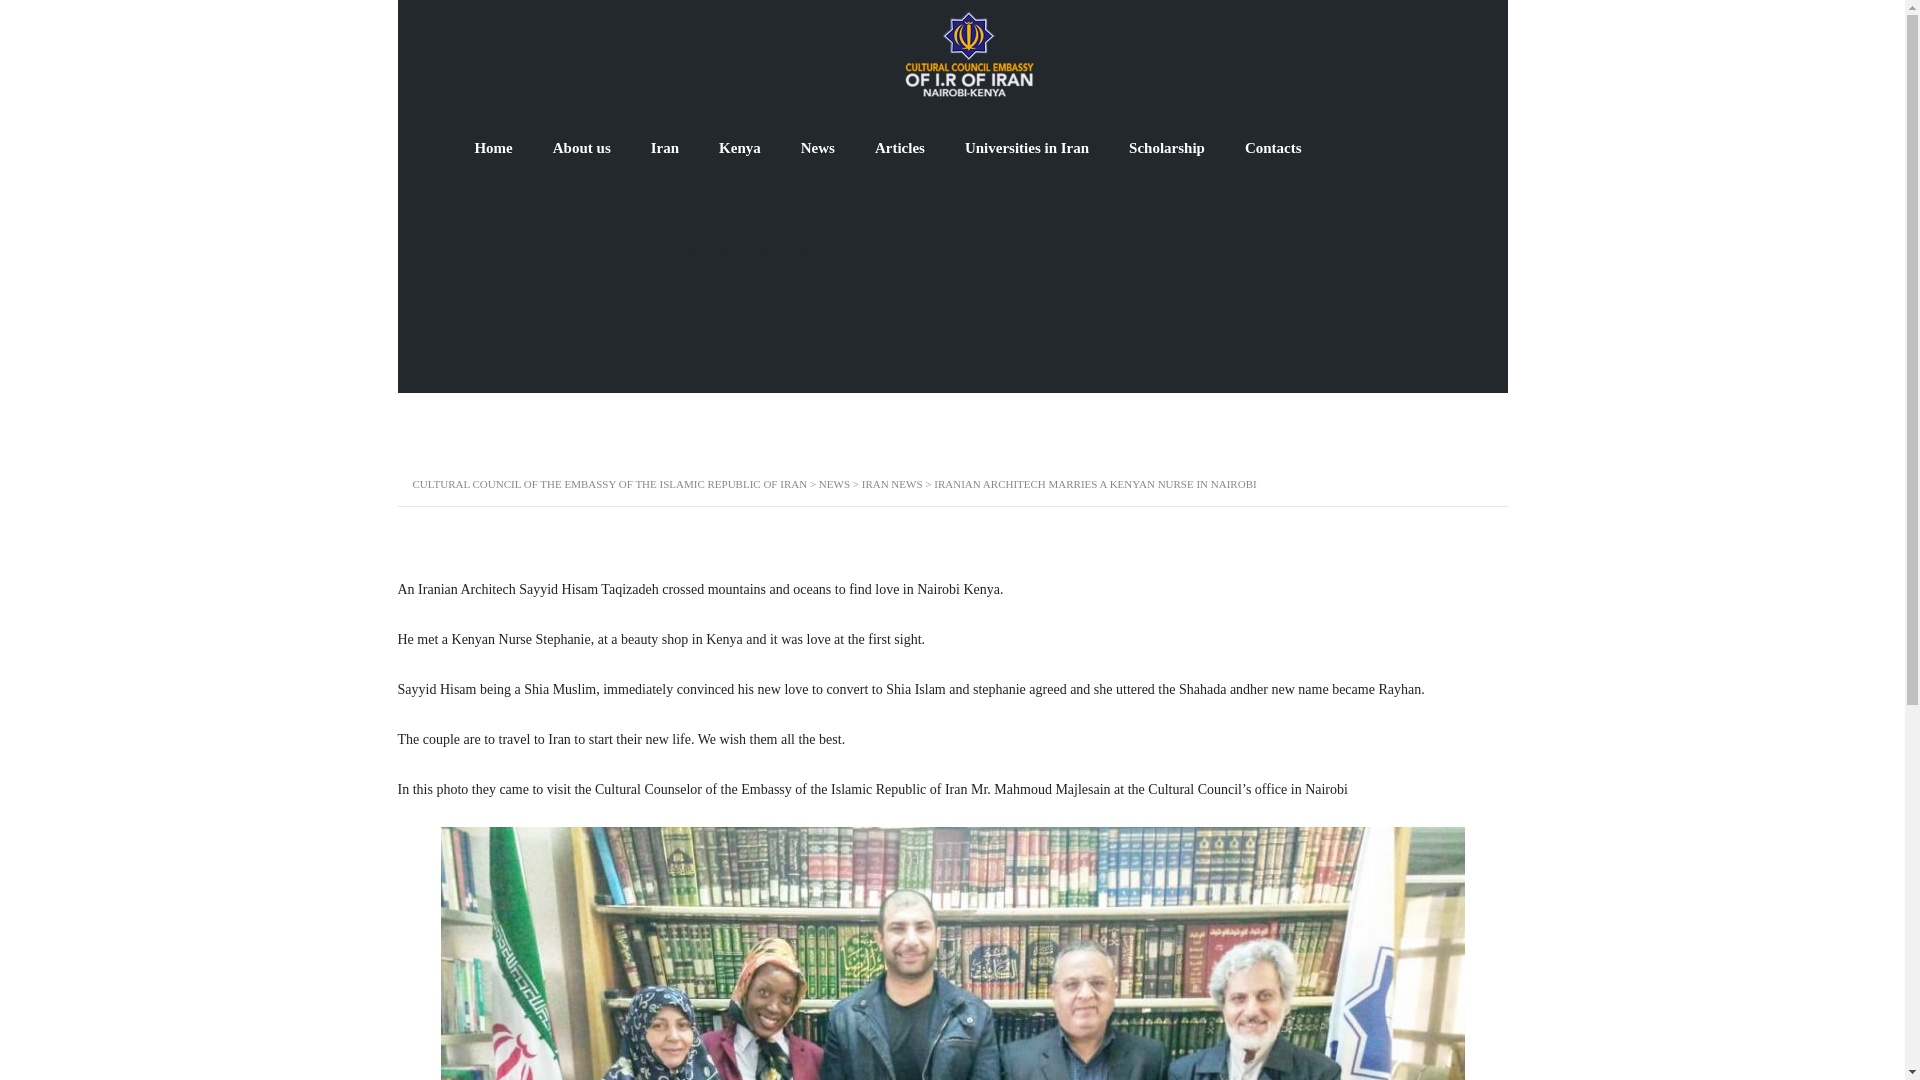  What do you see at coordinates (492, 148) in the screenshot?
I see `Home` at bounding box center [492, 148].